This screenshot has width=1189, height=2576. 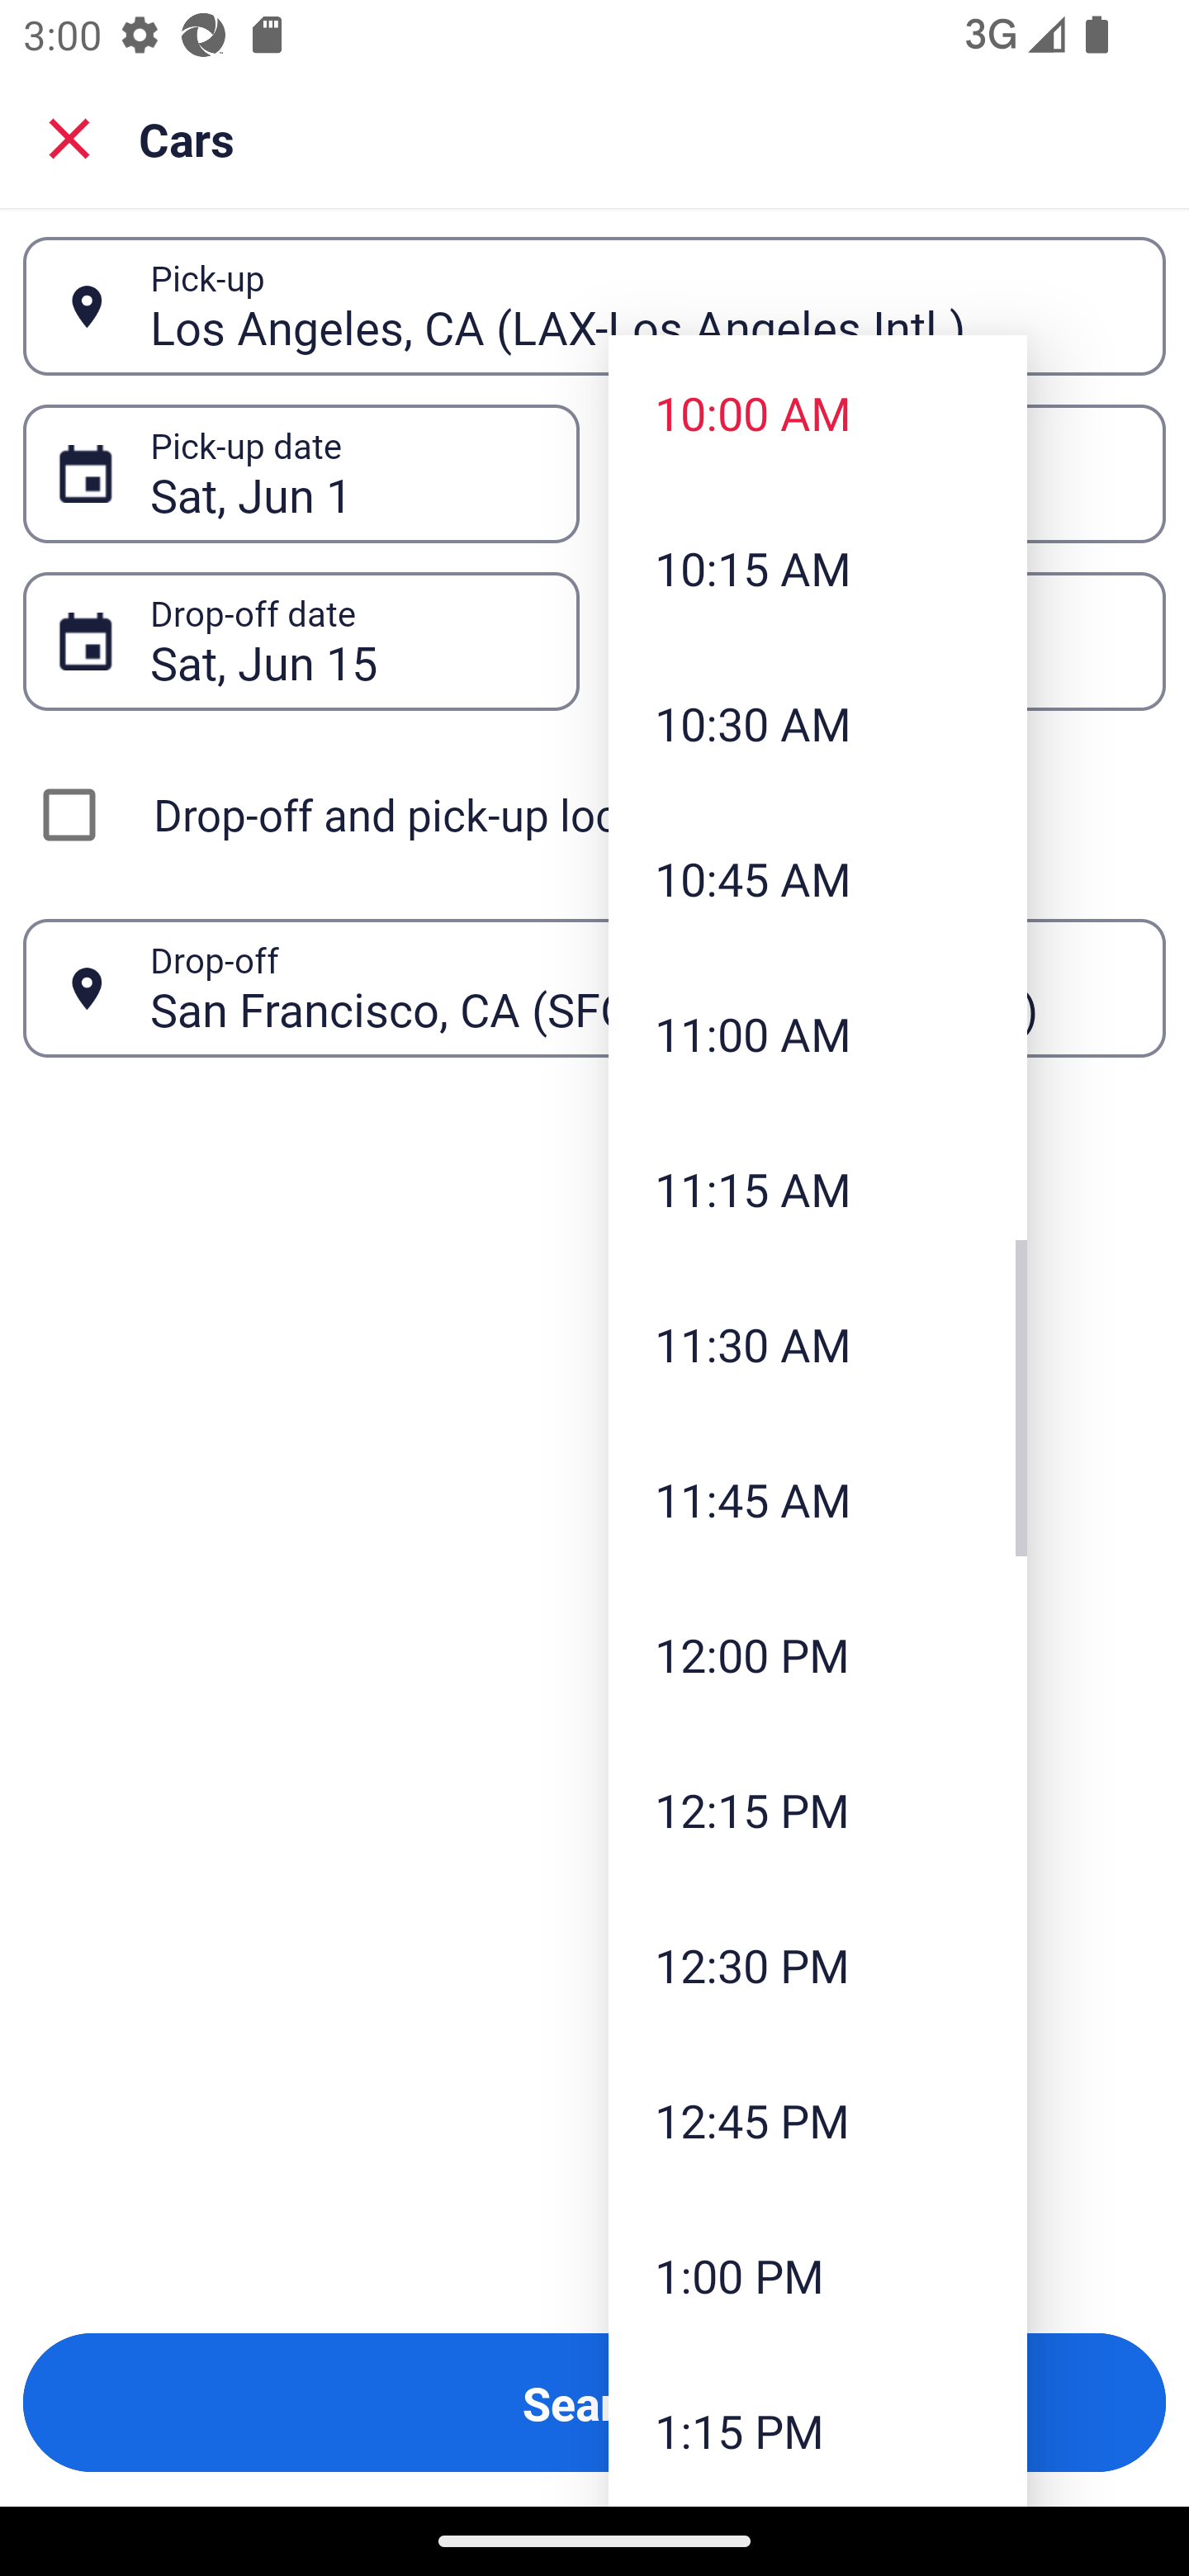 What do you see at coordinates (817, 1189) in the screenshot?
I see `11:15 AM` at bounding box center [817, 1189].